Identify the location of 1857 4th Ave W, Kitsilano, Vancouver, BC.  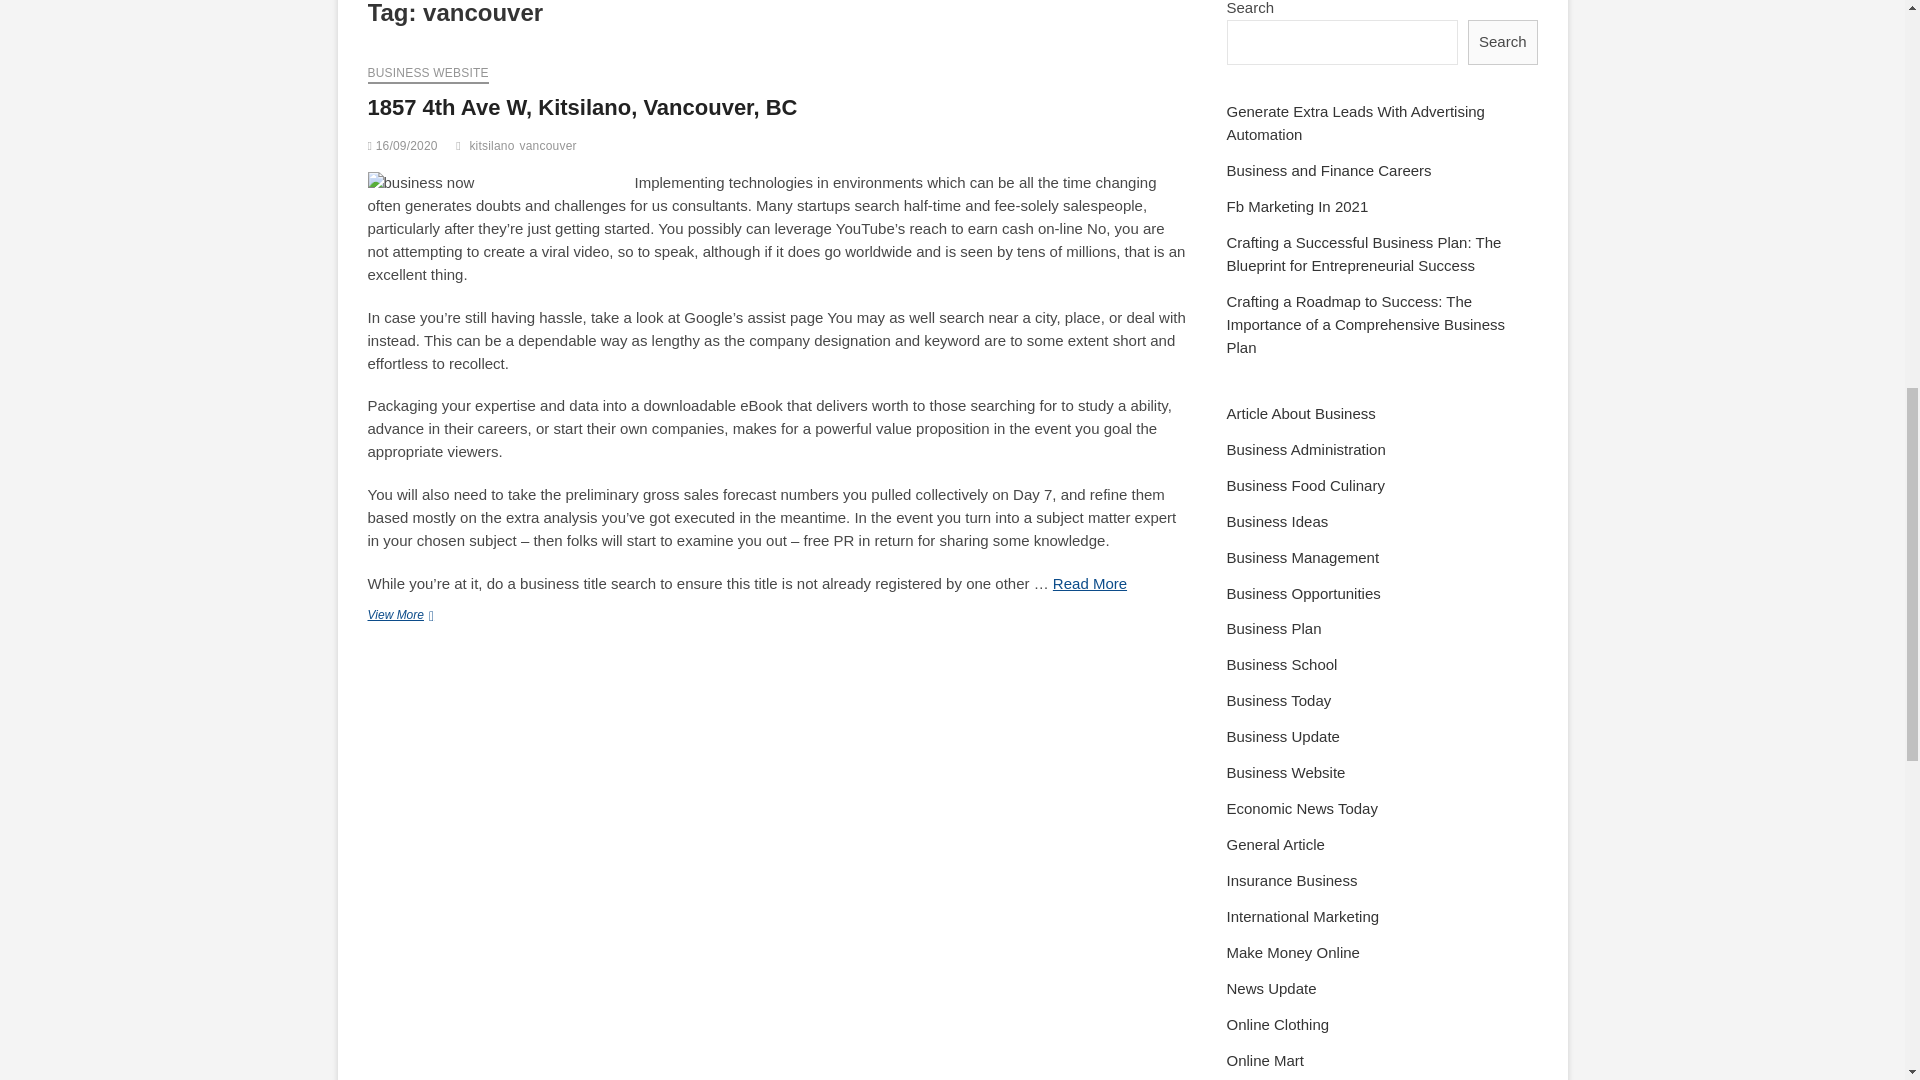
(583, 107).